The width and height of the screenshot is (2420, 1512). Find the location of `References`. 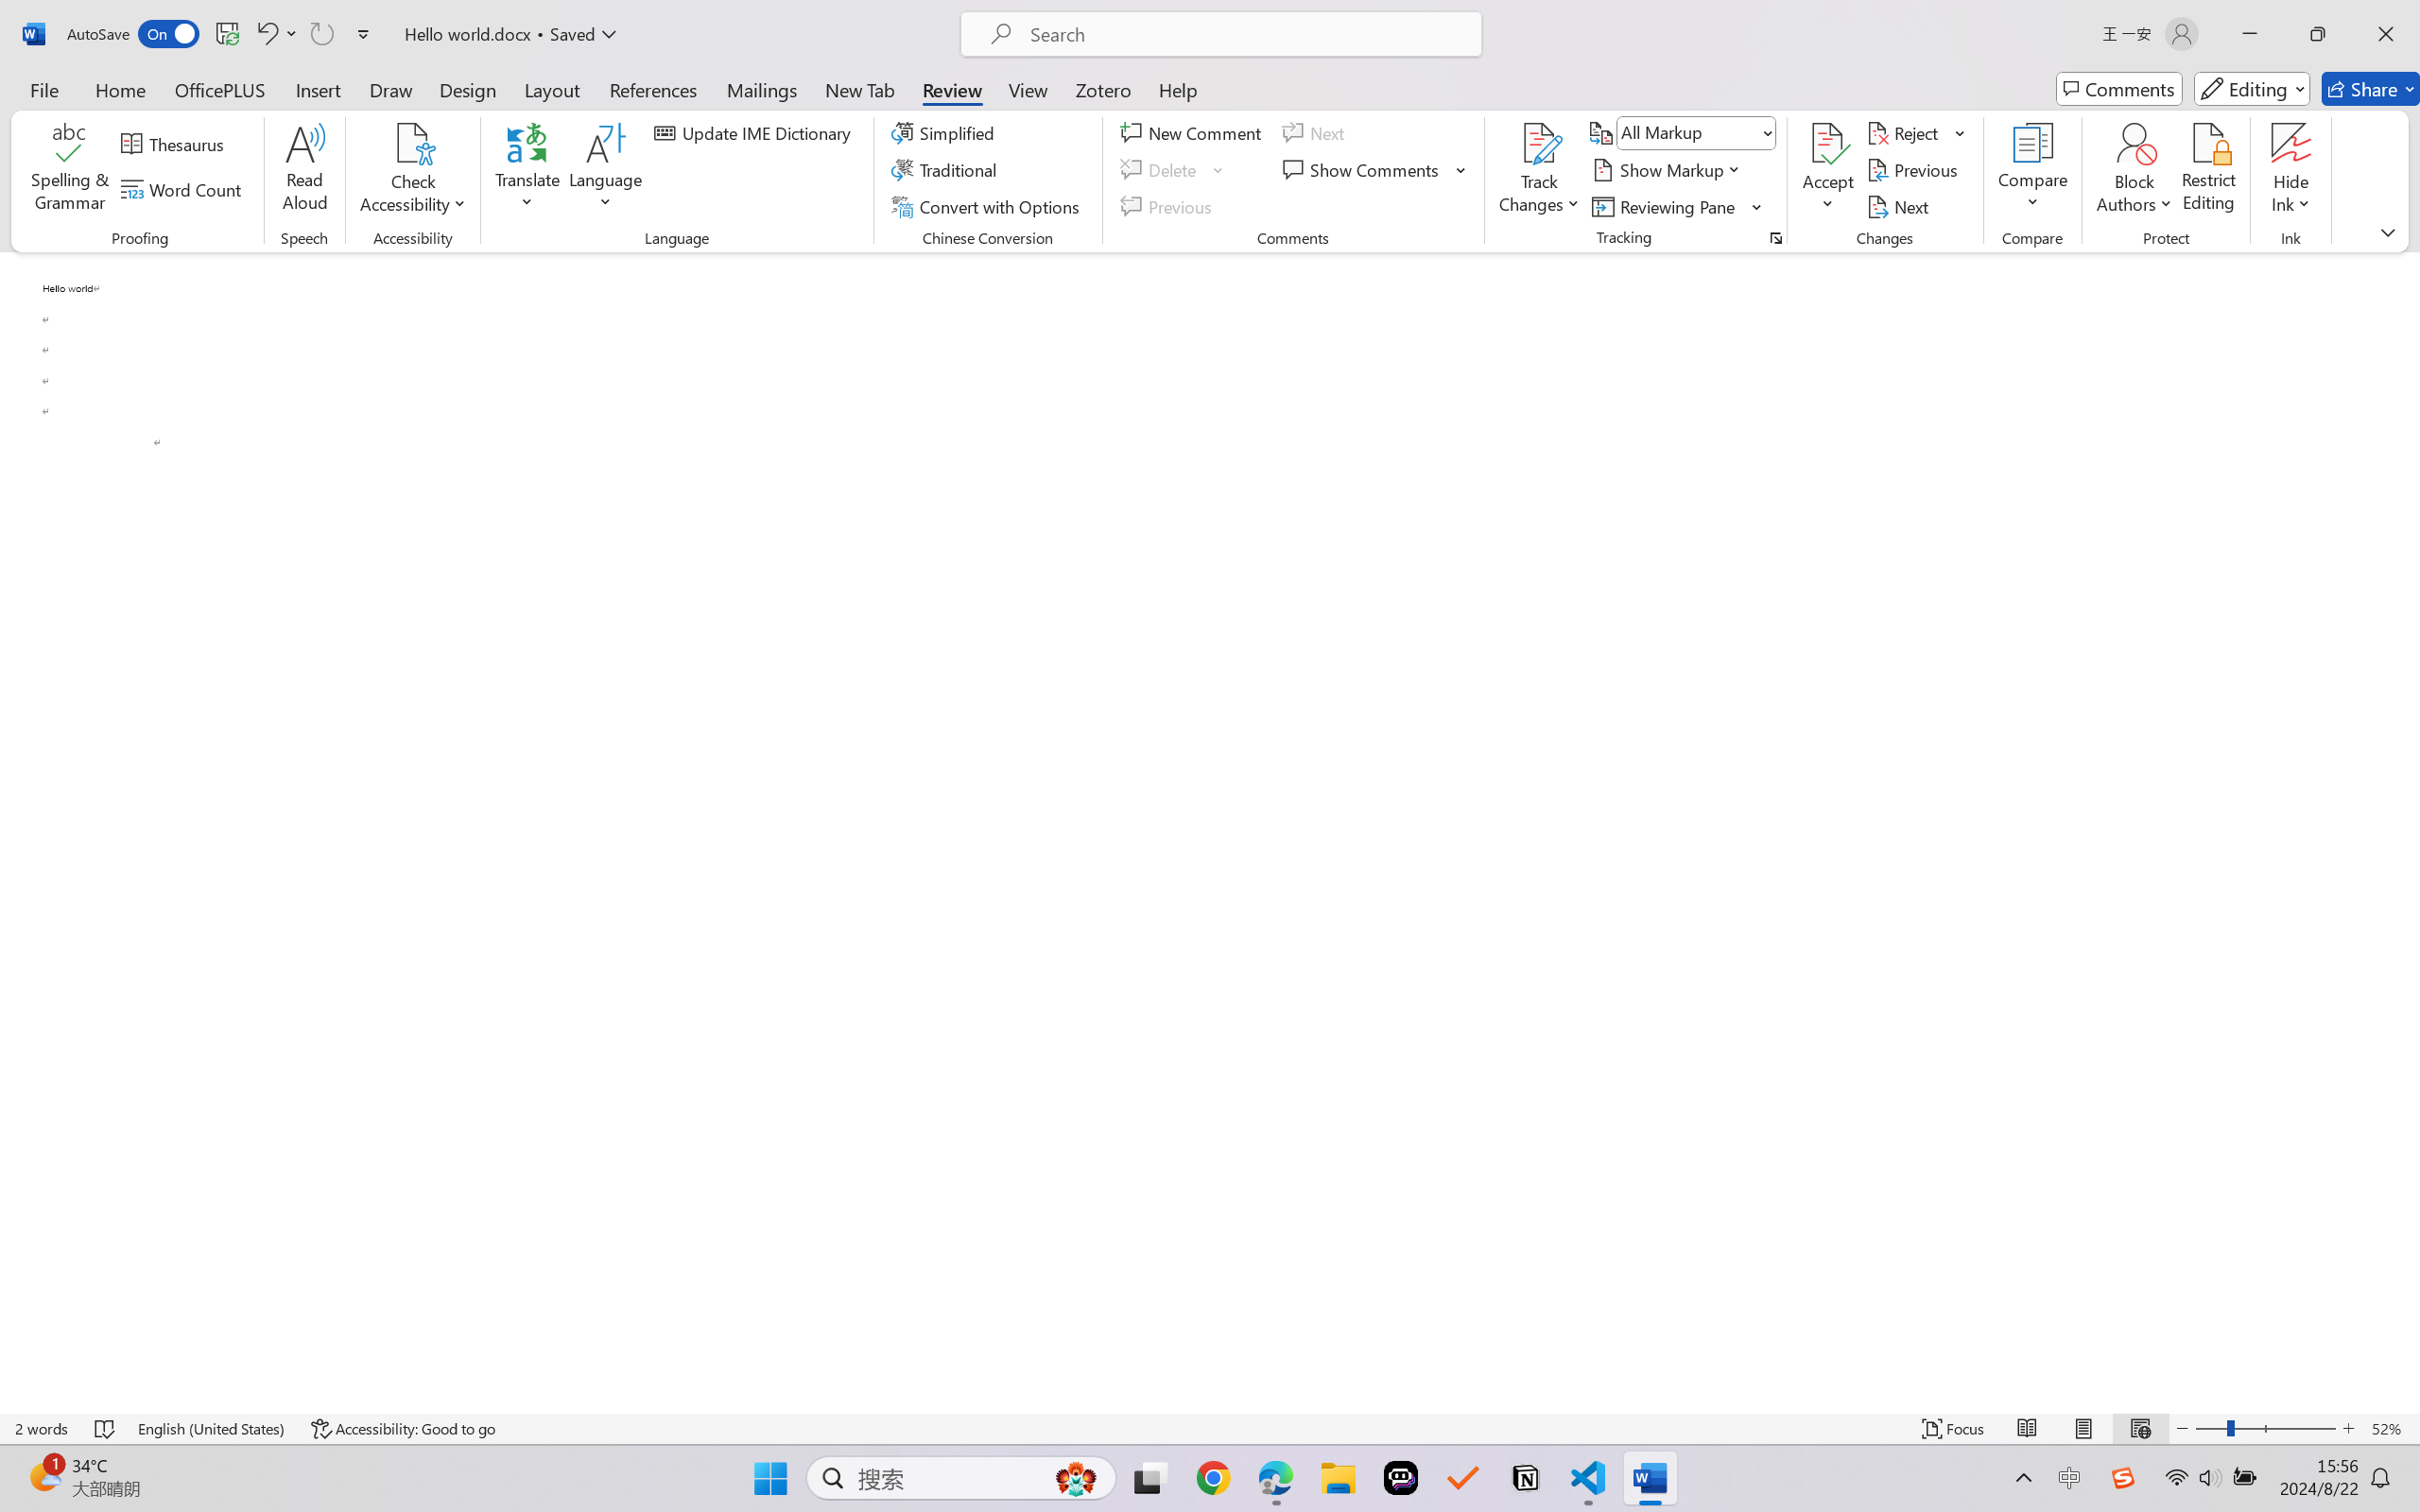

References is located at coordinates (654, 89).